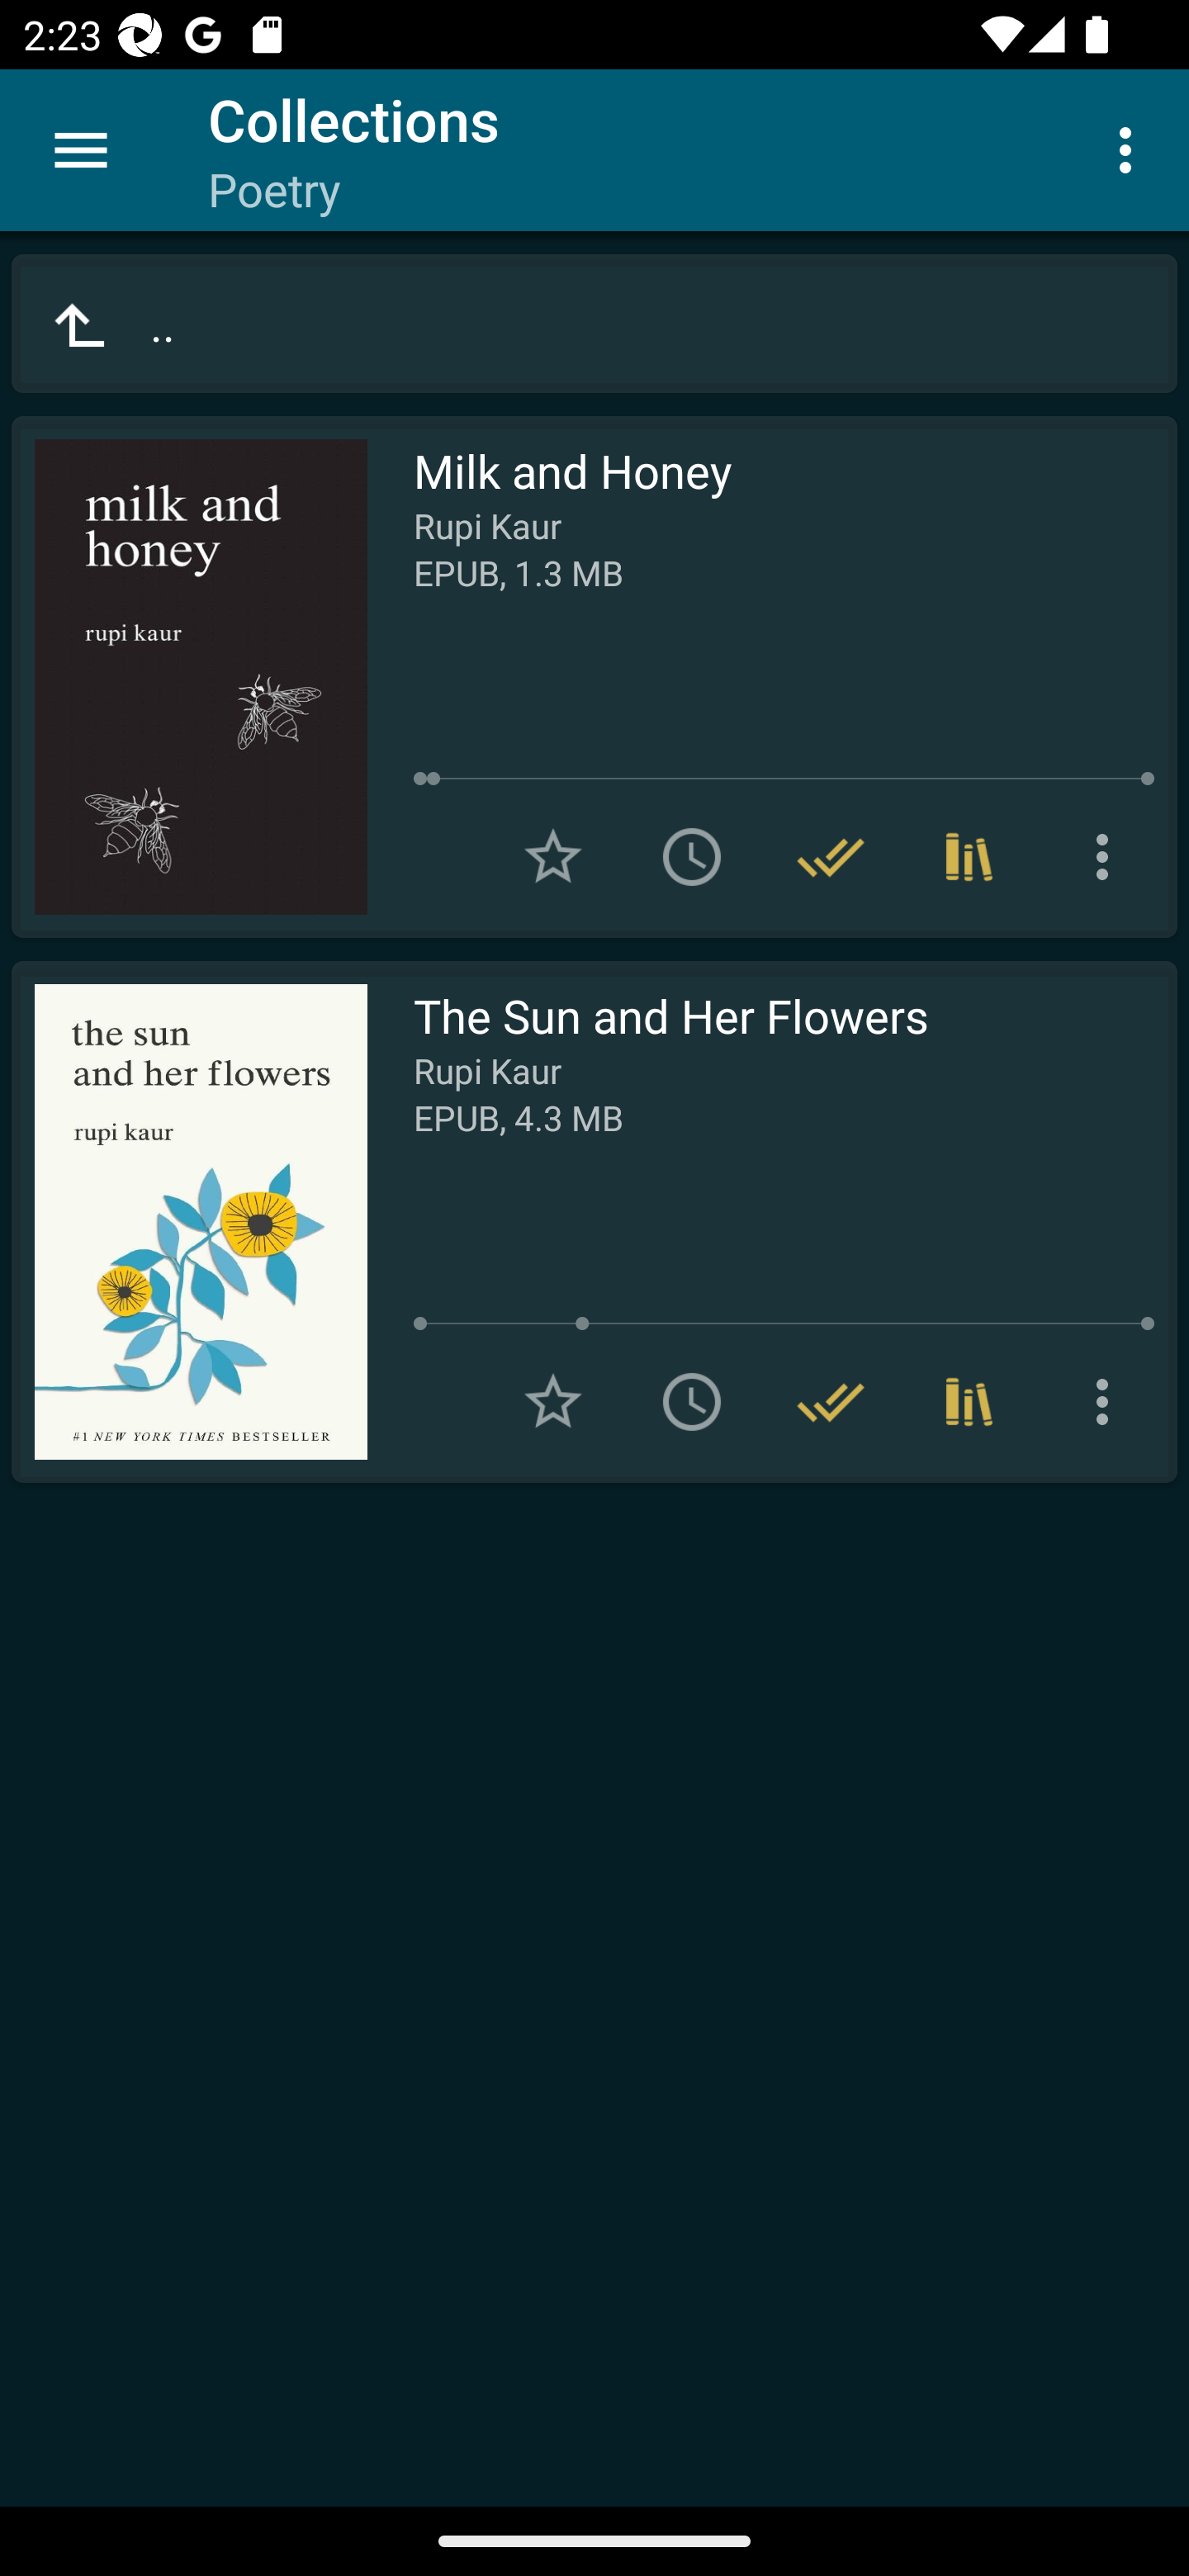  What do you see at coordinates (189, 677) in the screenshot?
I see `Read Milk and Honey` at bounding box center [189, 677].